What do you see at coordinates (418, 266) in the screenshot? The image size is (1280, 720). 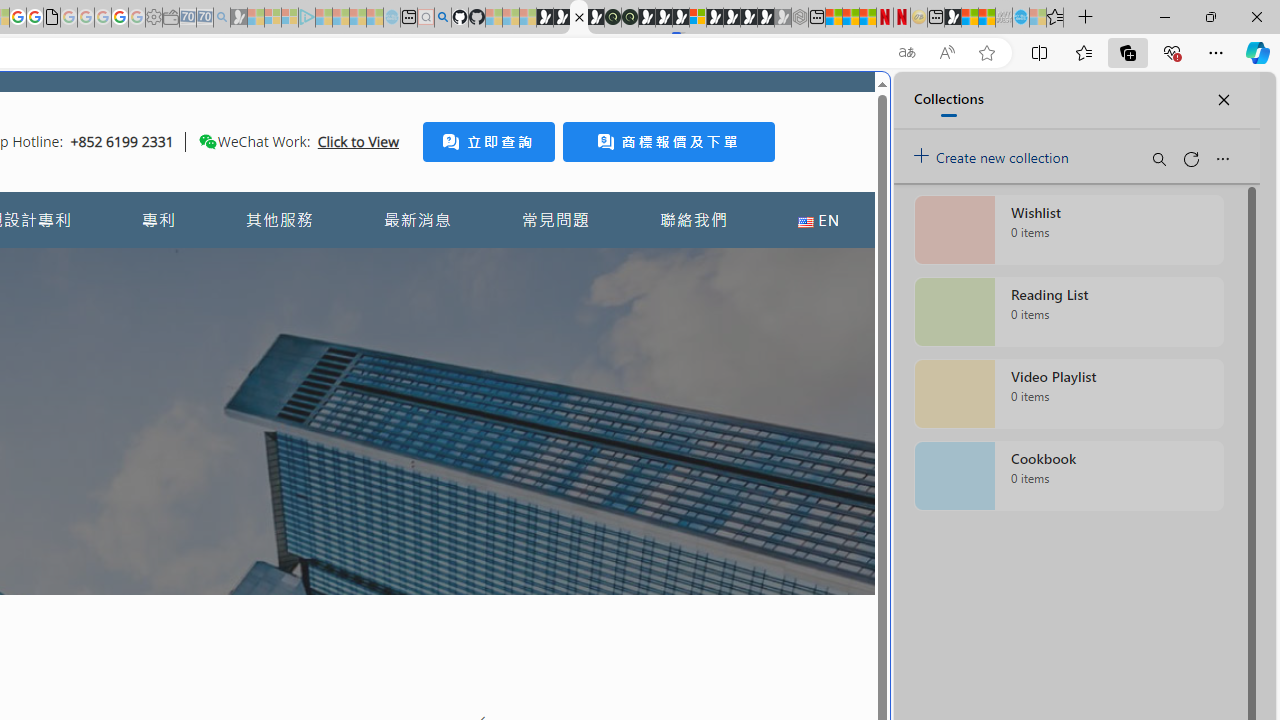 I see `Frequently visited` at bounding box center [418, 266].